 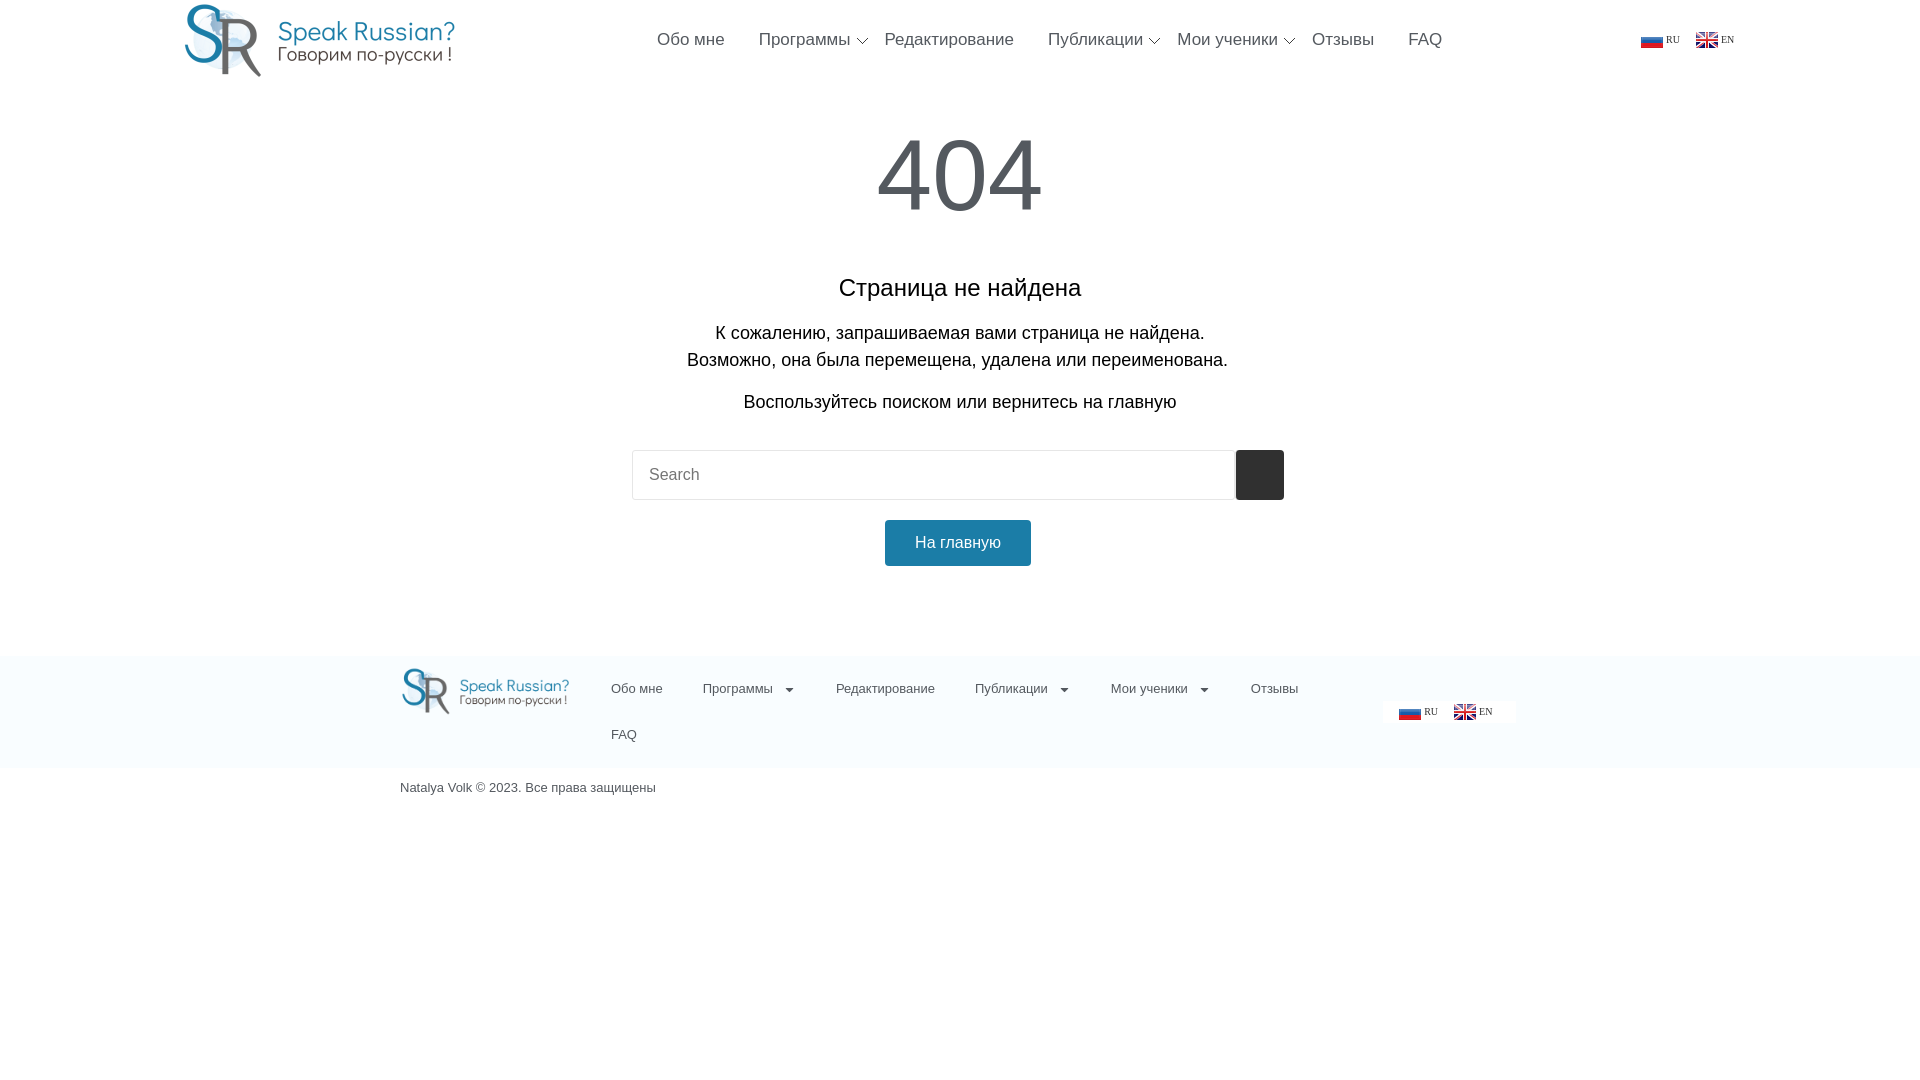 What do you see at coordinates (624, 735) in the screenshot?
I see `FAQ` at bounding box center [624, 735].